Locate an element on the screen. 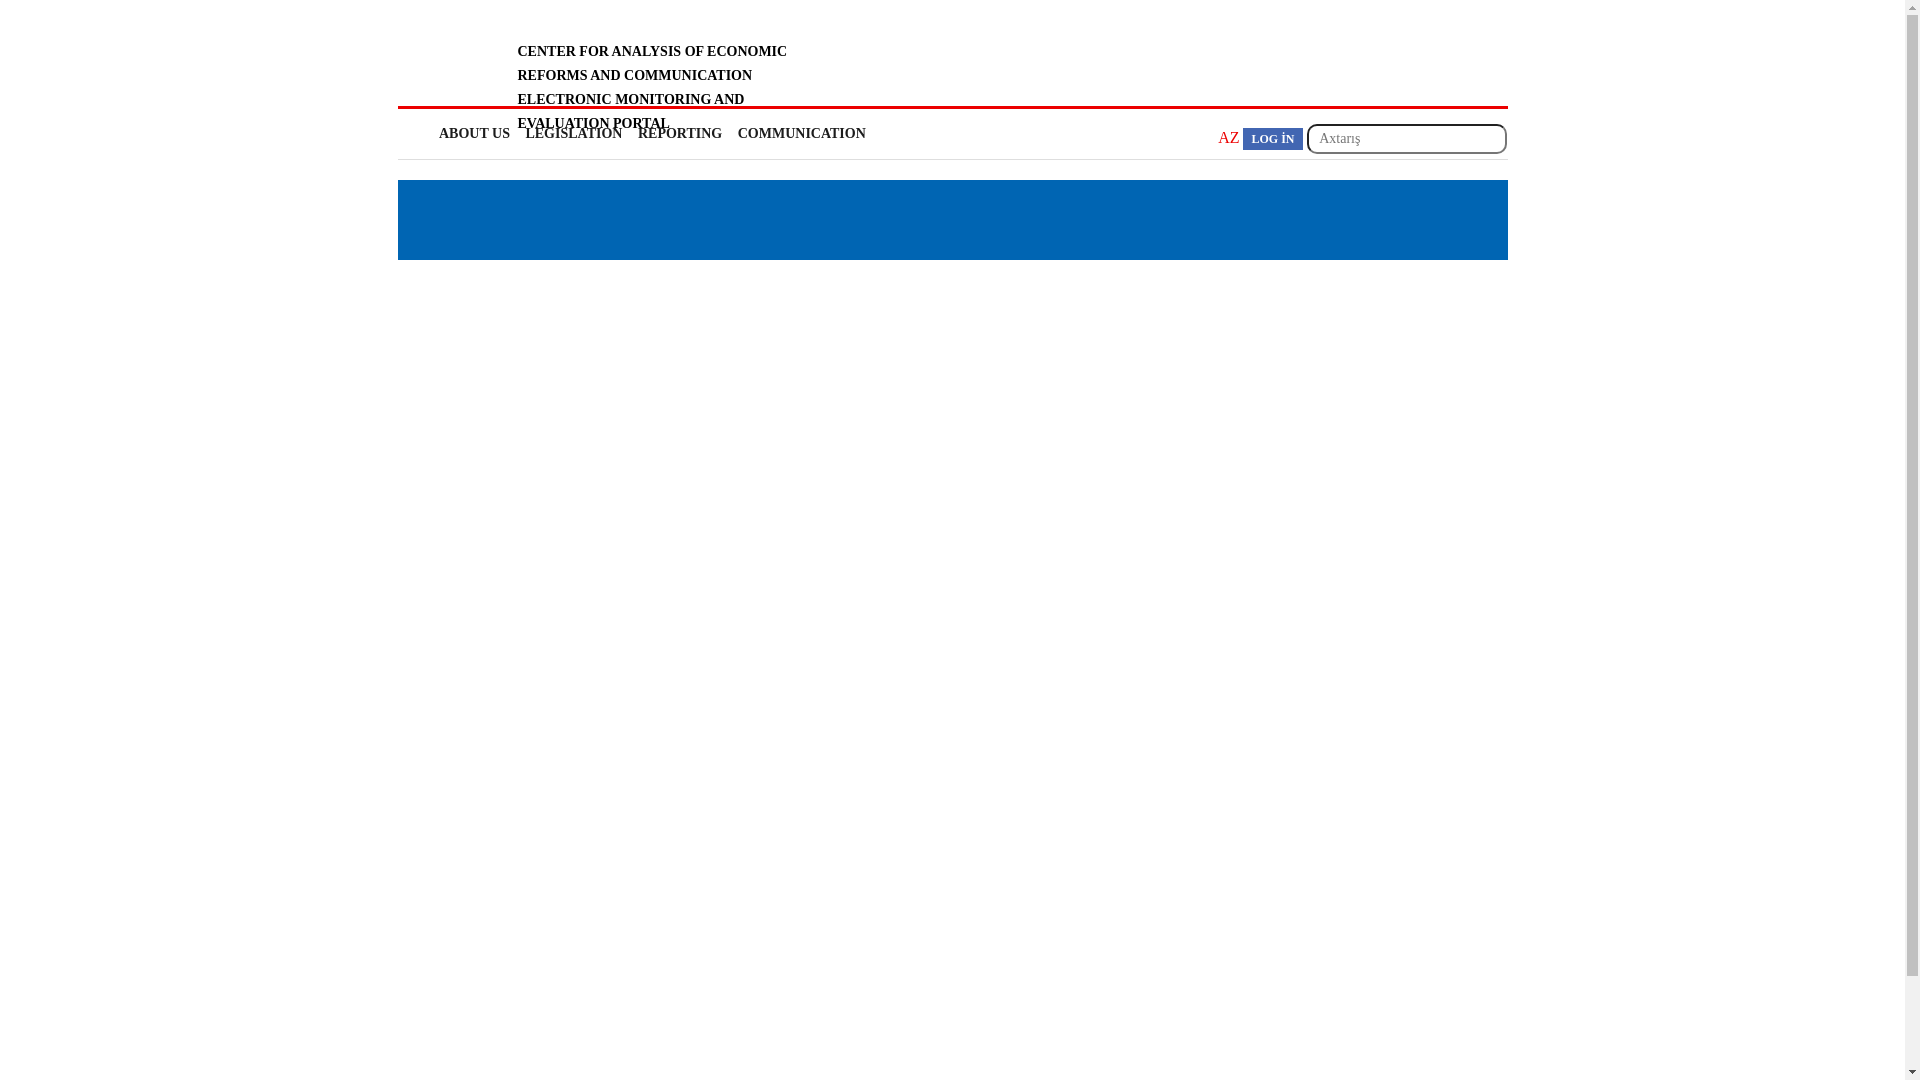  ABOUT US is located at coordinates (472, 134).